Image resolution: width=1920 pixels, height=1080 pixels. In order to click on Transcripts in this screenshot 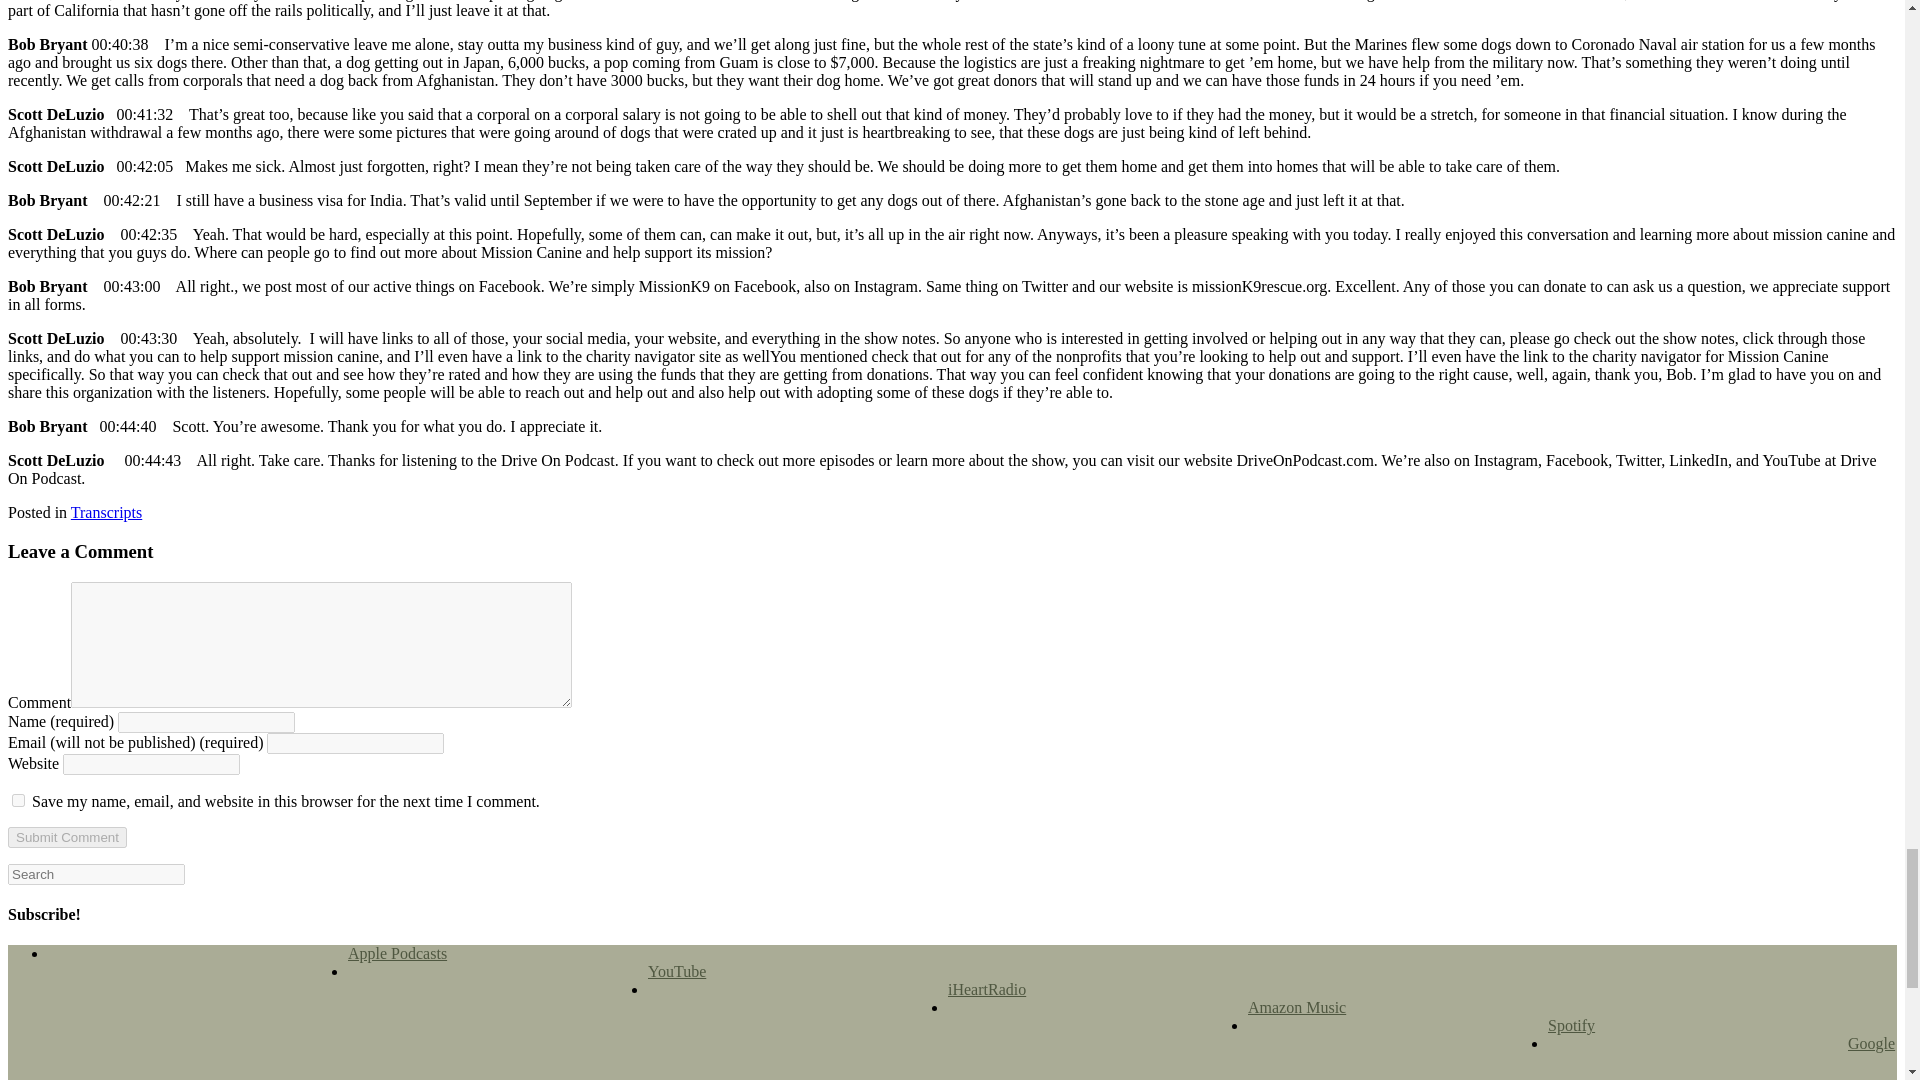, I will do `click(106, 512)`.